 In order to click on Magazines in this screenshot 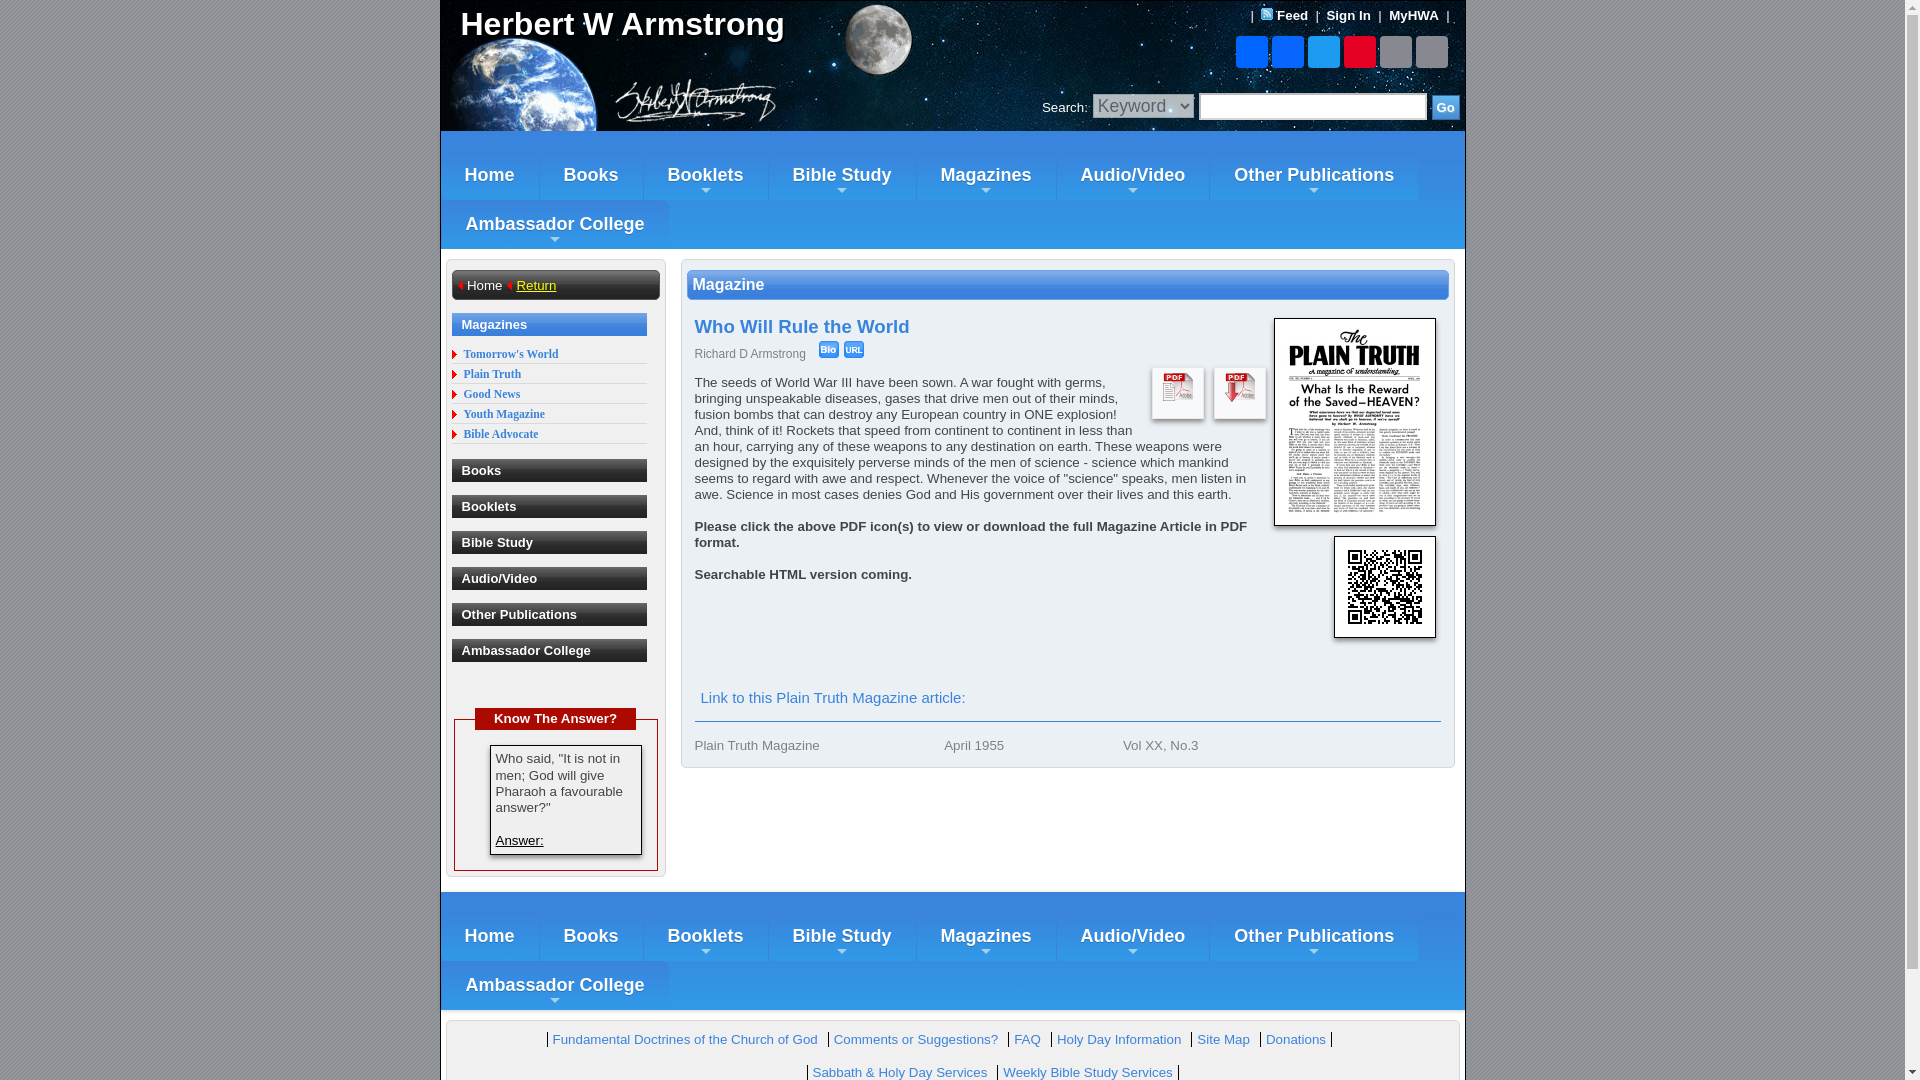, I will do `click(986, 175)`.